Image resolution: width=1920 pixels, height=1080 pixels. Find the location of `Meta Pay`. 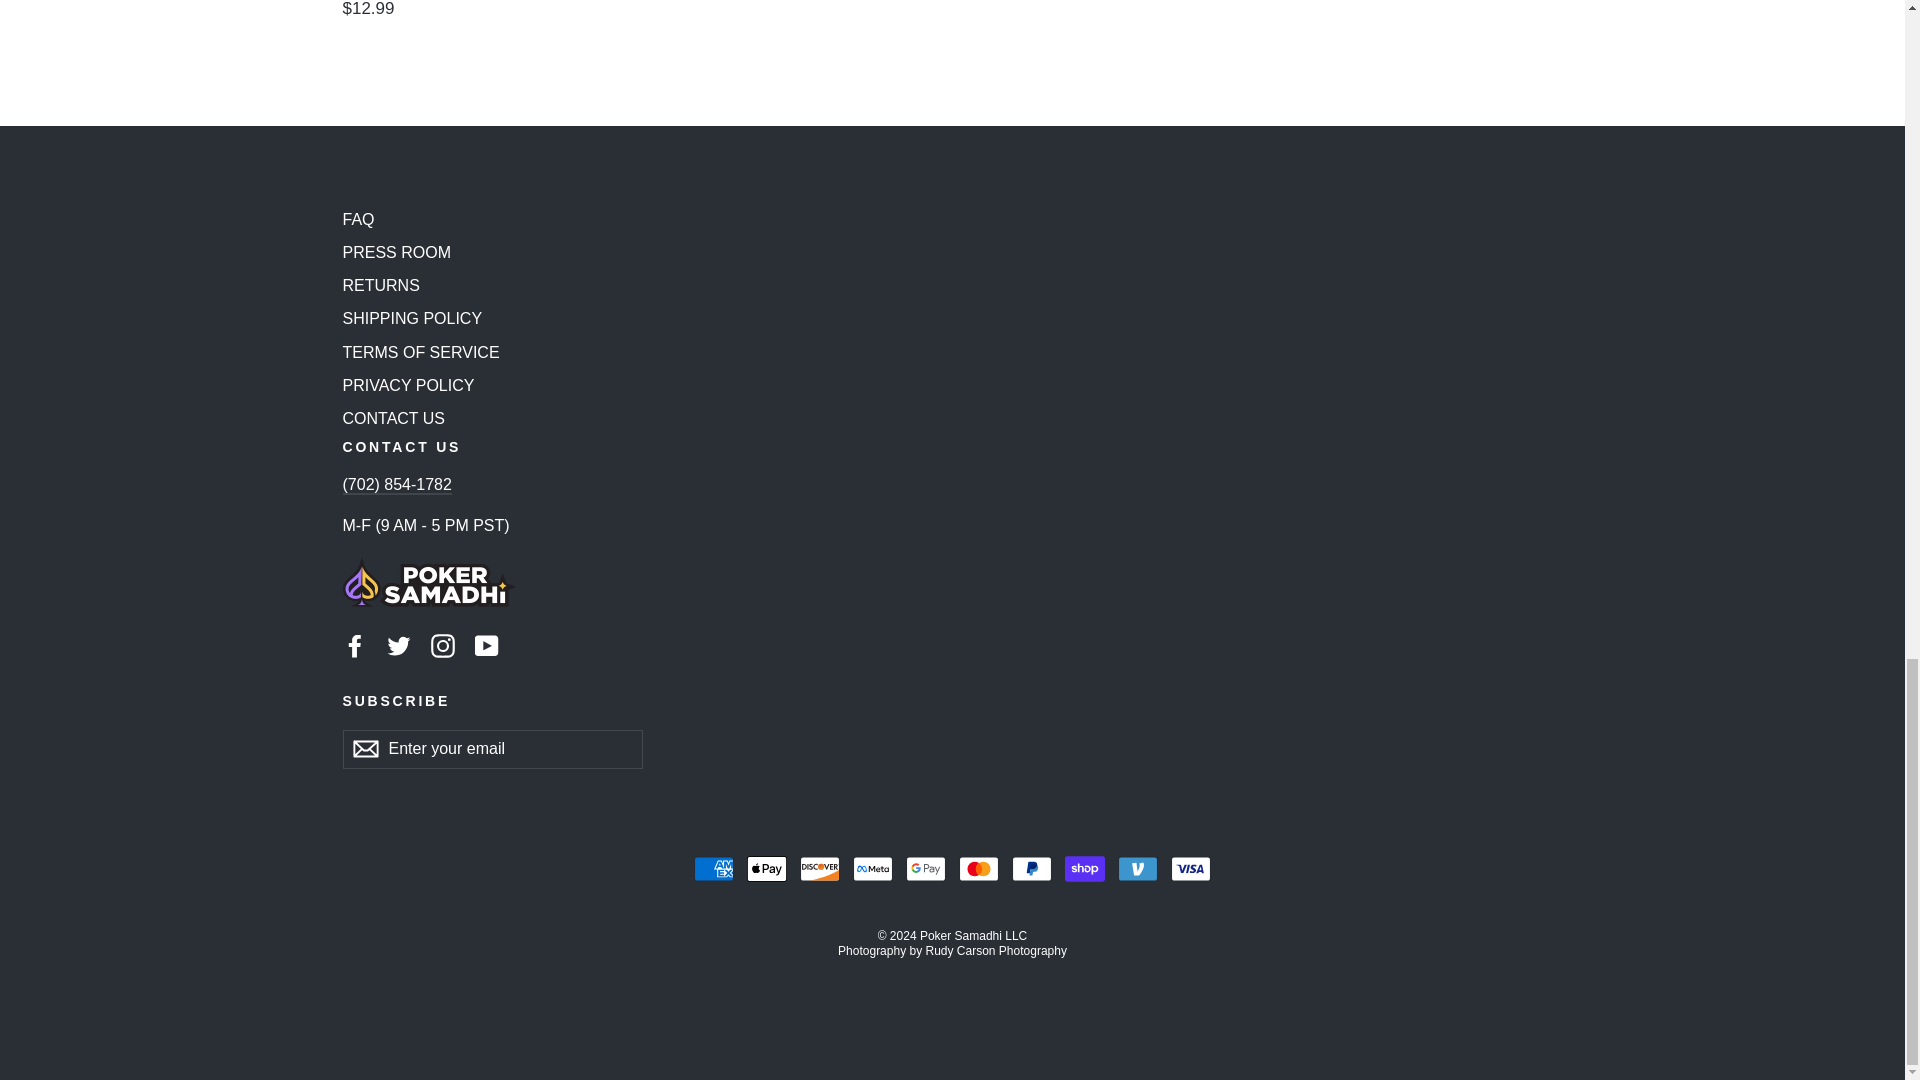

Meta Pay is located at coordinates (872, 868).